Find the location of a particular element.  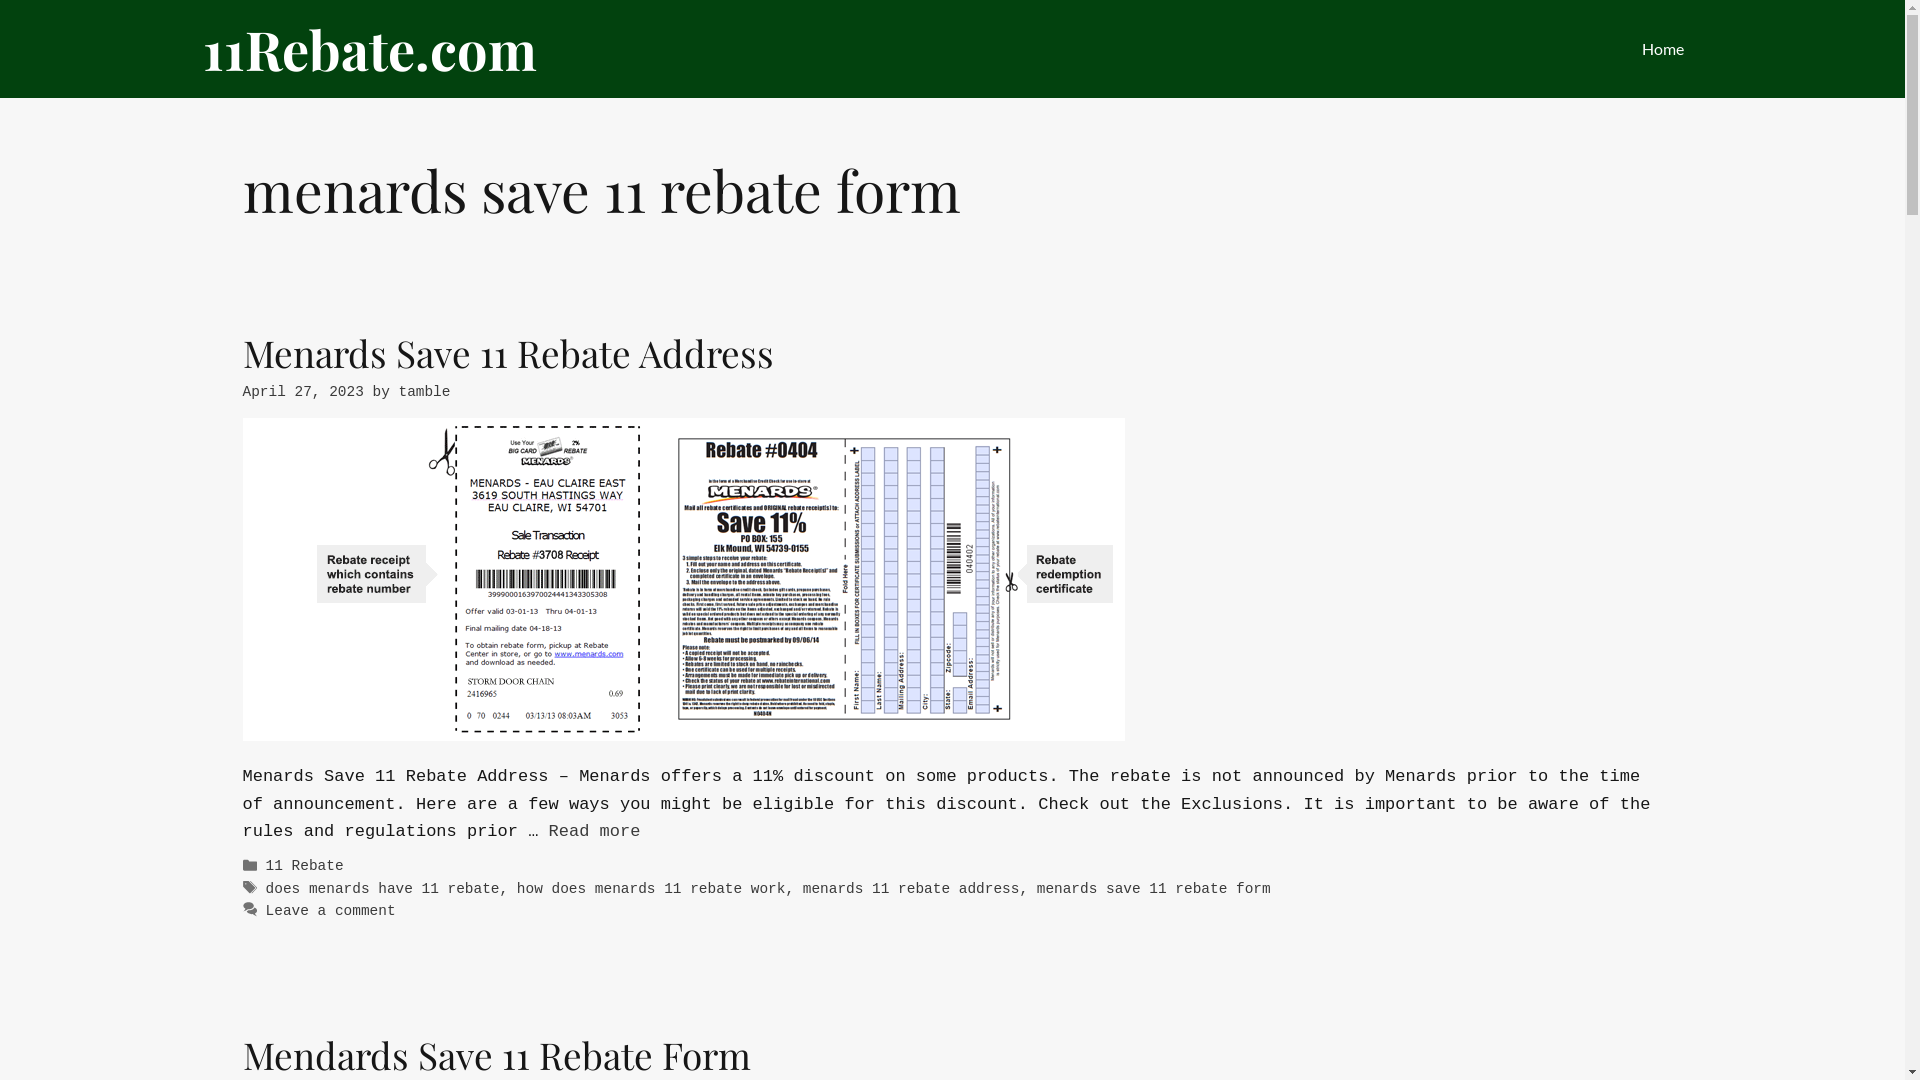

11 Rebate is located at coordinates (305, 867).